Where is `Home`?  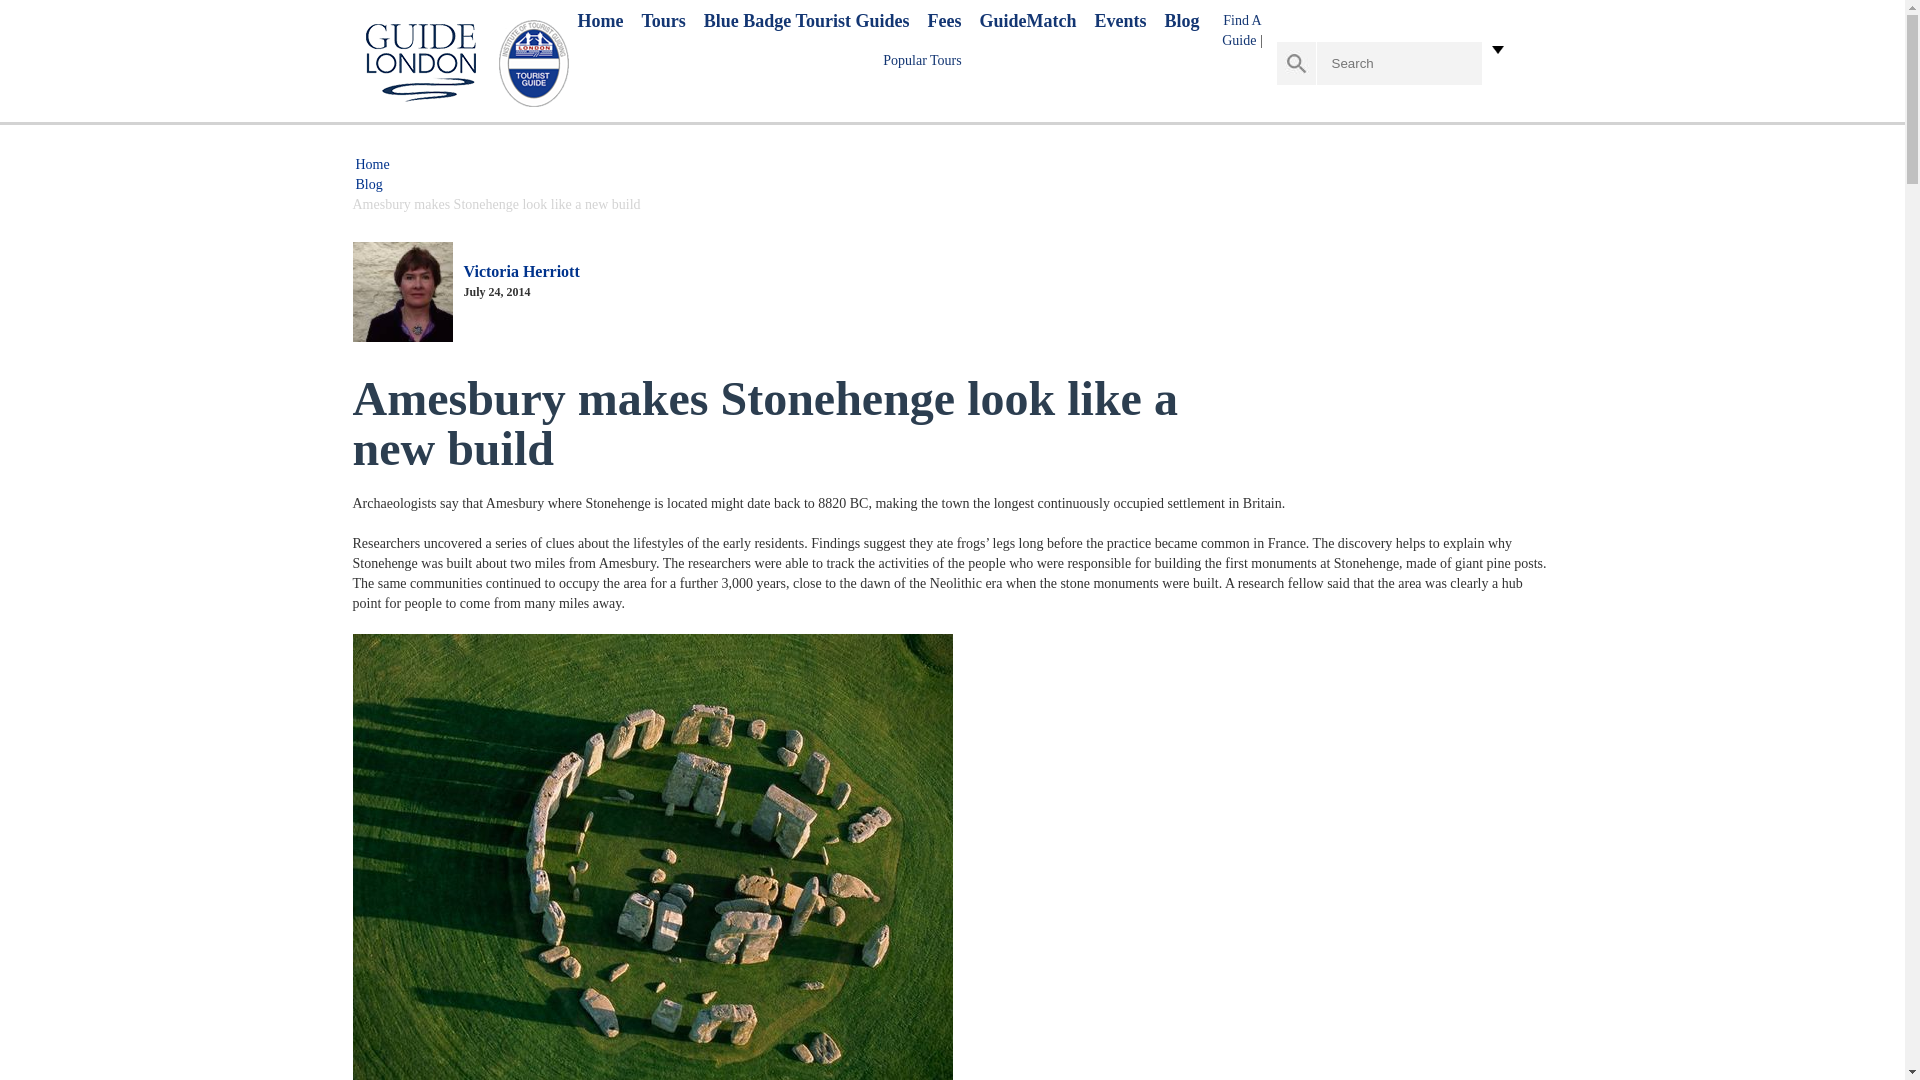 Home is located at coordinates (600, 21).